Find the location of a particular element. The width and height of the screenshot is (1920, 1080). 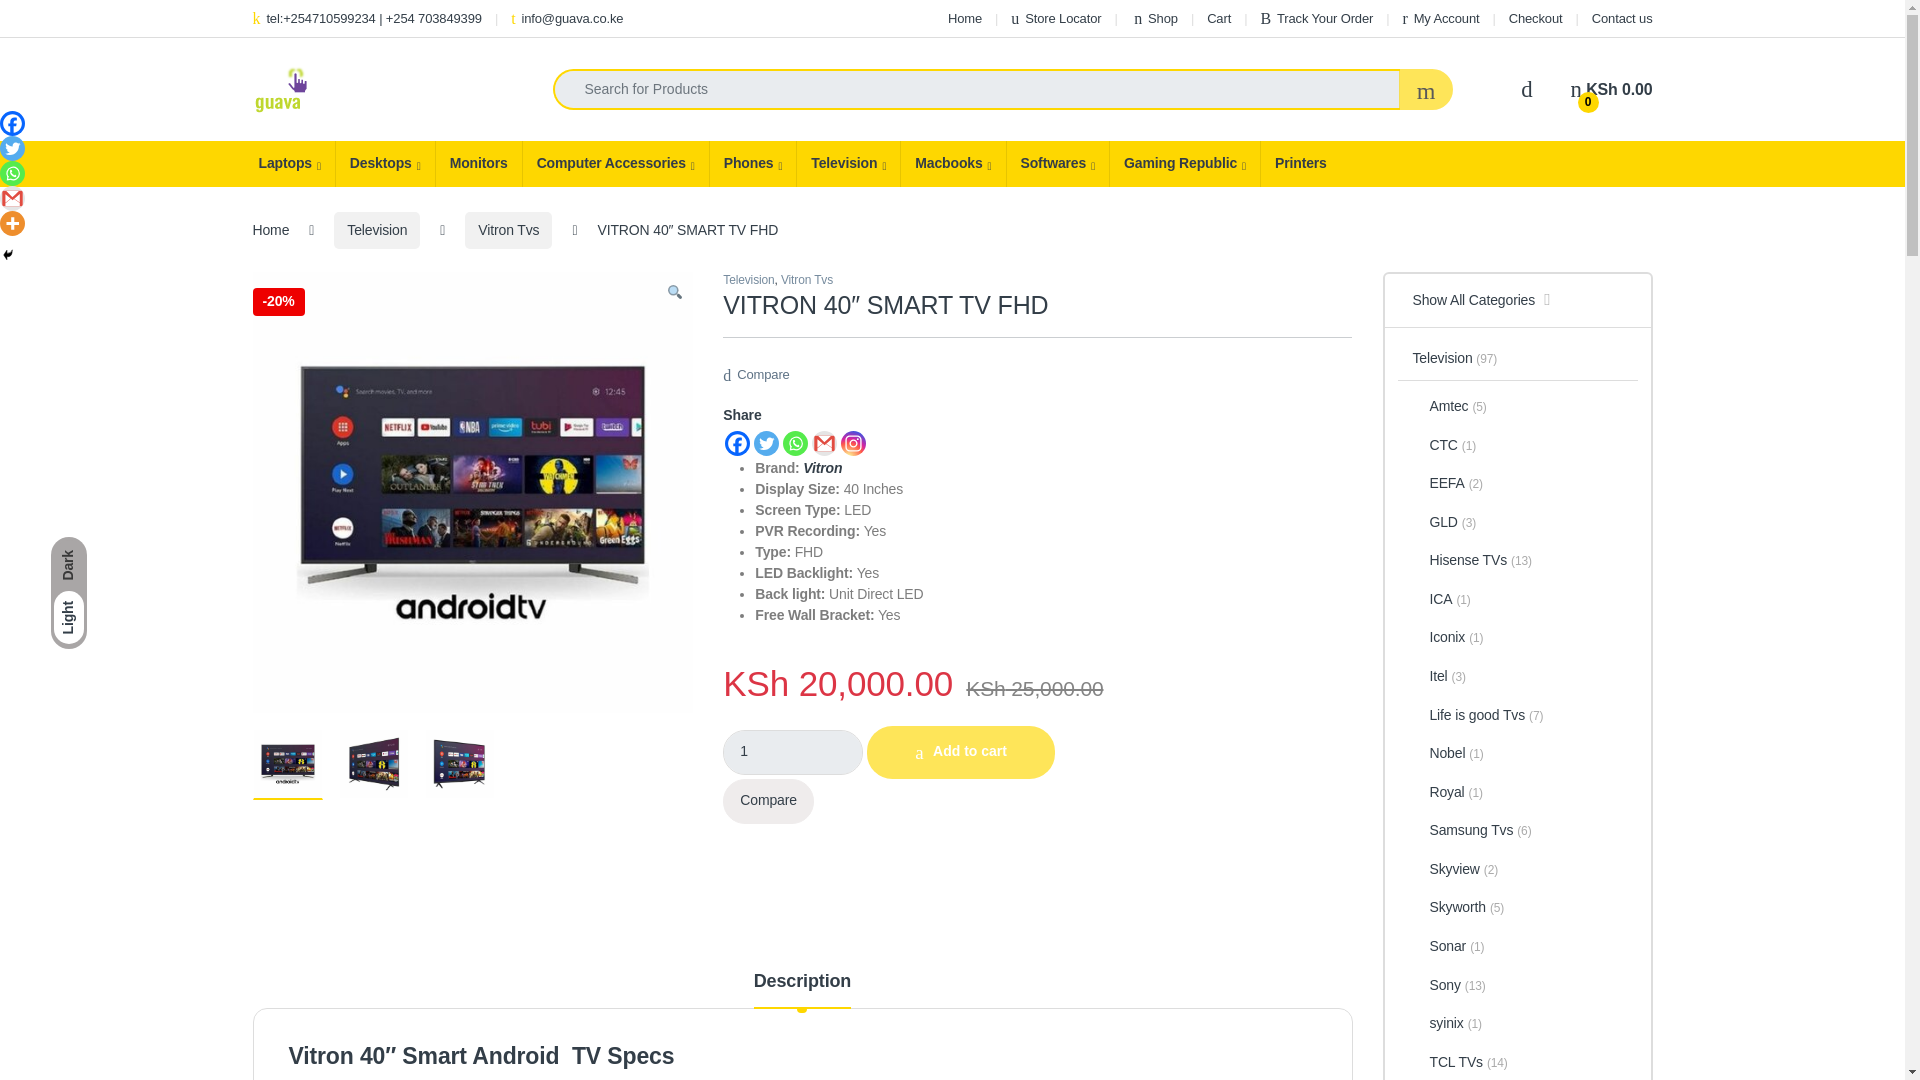

My Account is located at coordinates (1440, 18).